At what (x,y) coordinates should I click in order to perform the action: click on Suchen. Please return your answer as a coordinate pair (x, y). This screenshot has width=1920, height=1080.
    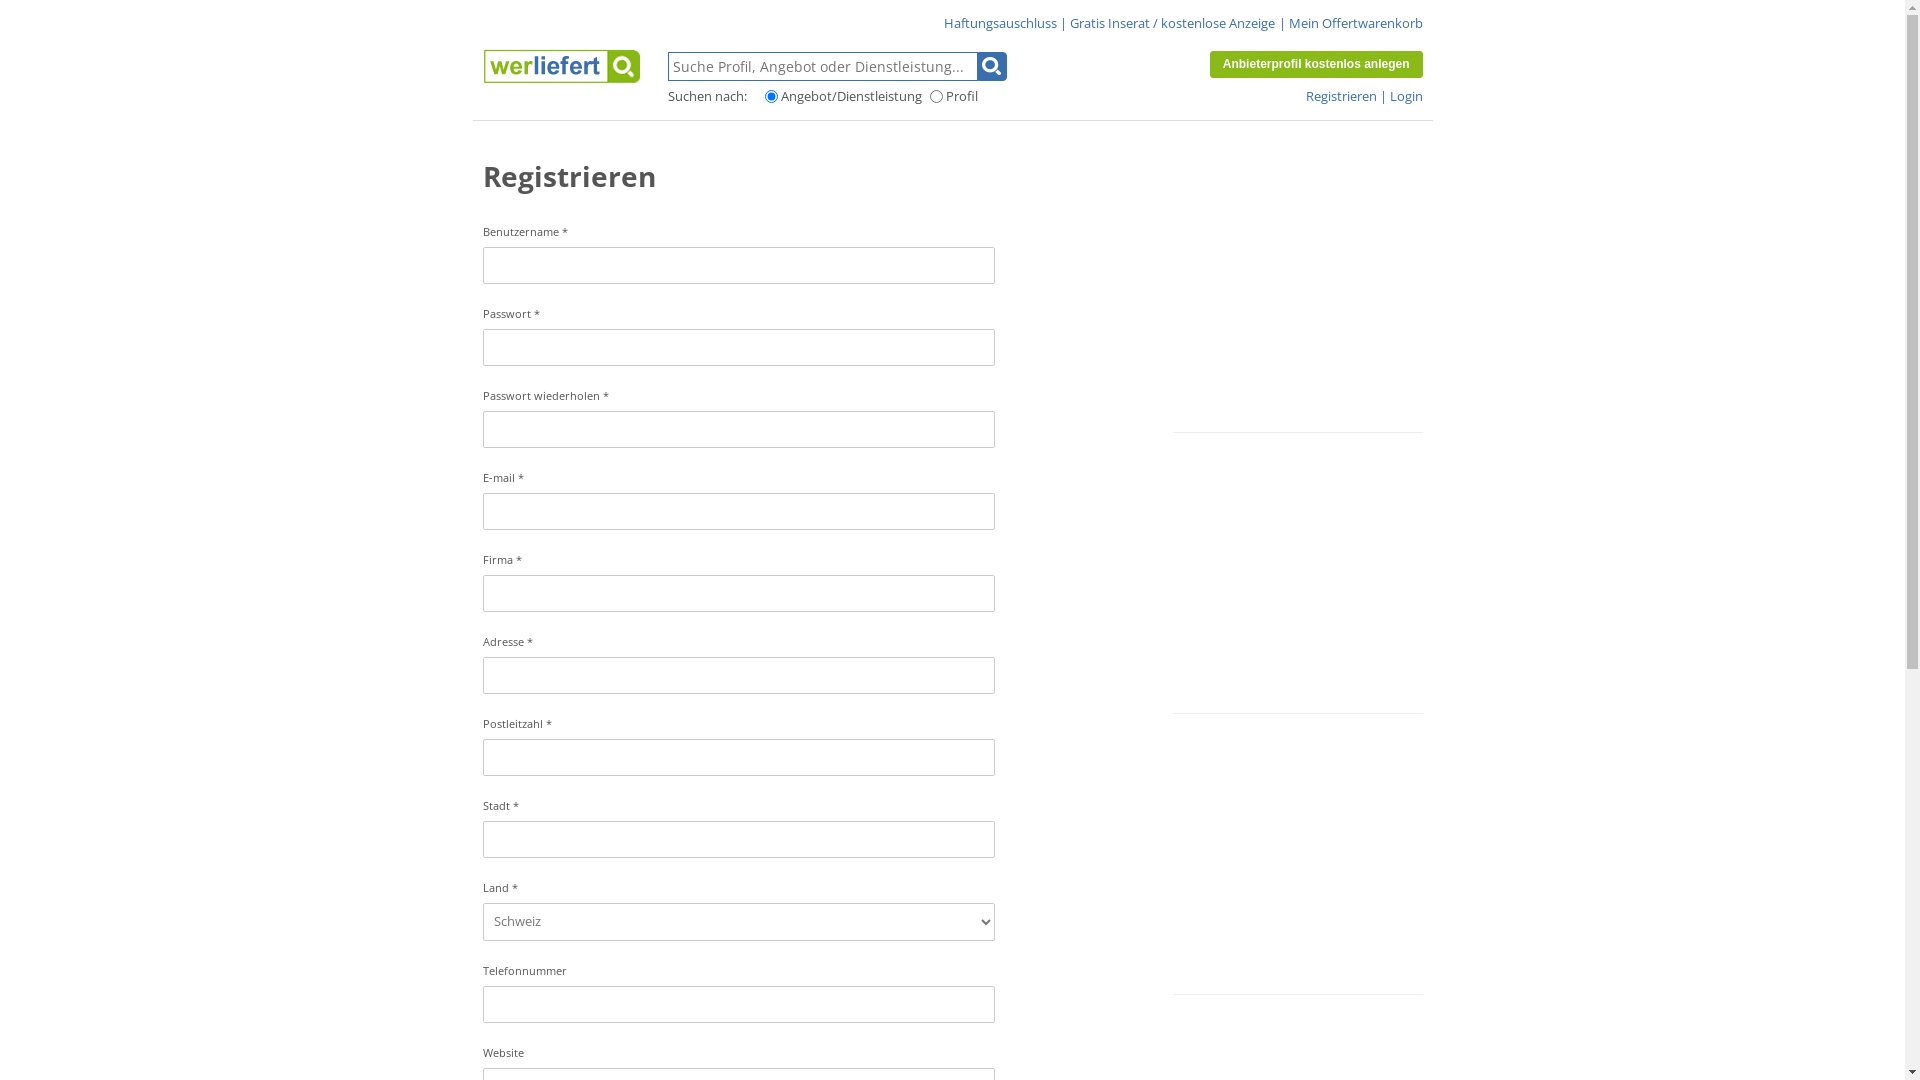
    Looking at the image, I should click on (992, 66).